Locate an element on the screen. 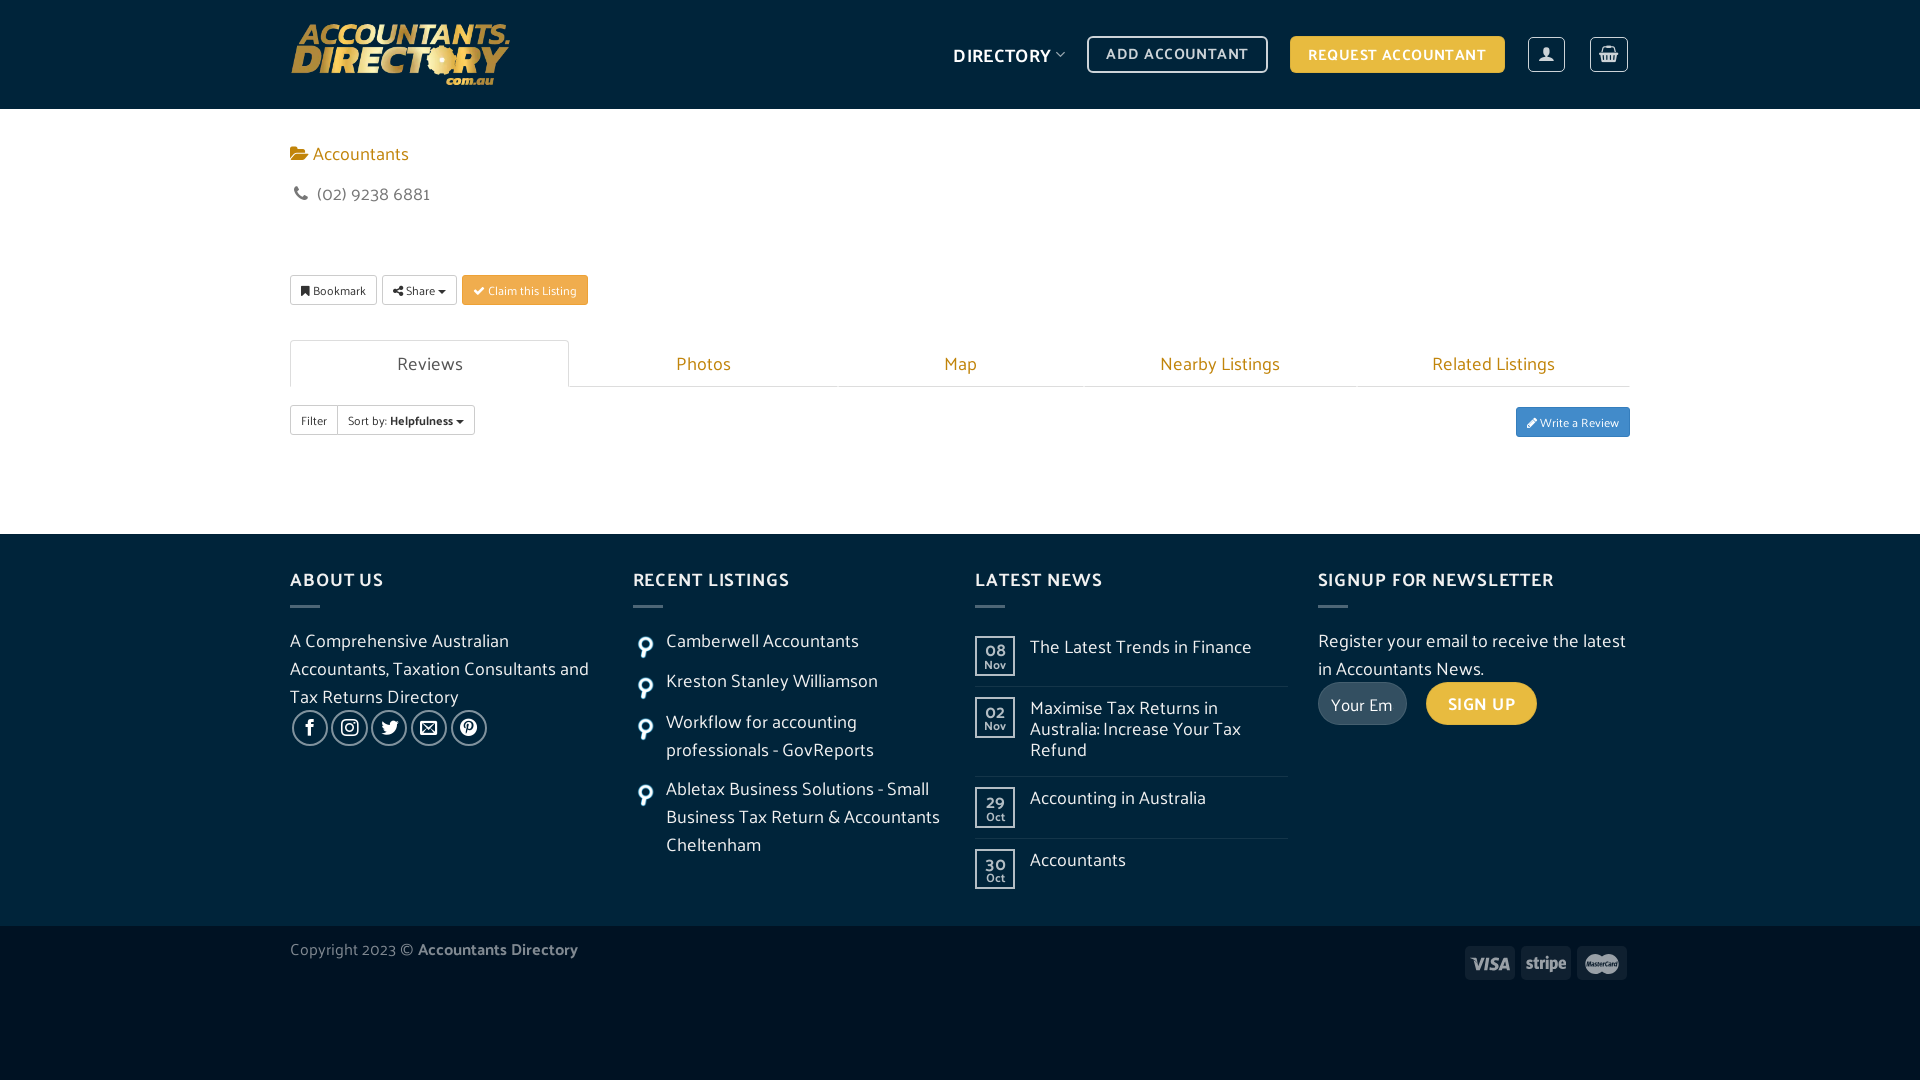 This screenshot has width=1920, height=1080. Accountants is located at coordinates (1158, 860).